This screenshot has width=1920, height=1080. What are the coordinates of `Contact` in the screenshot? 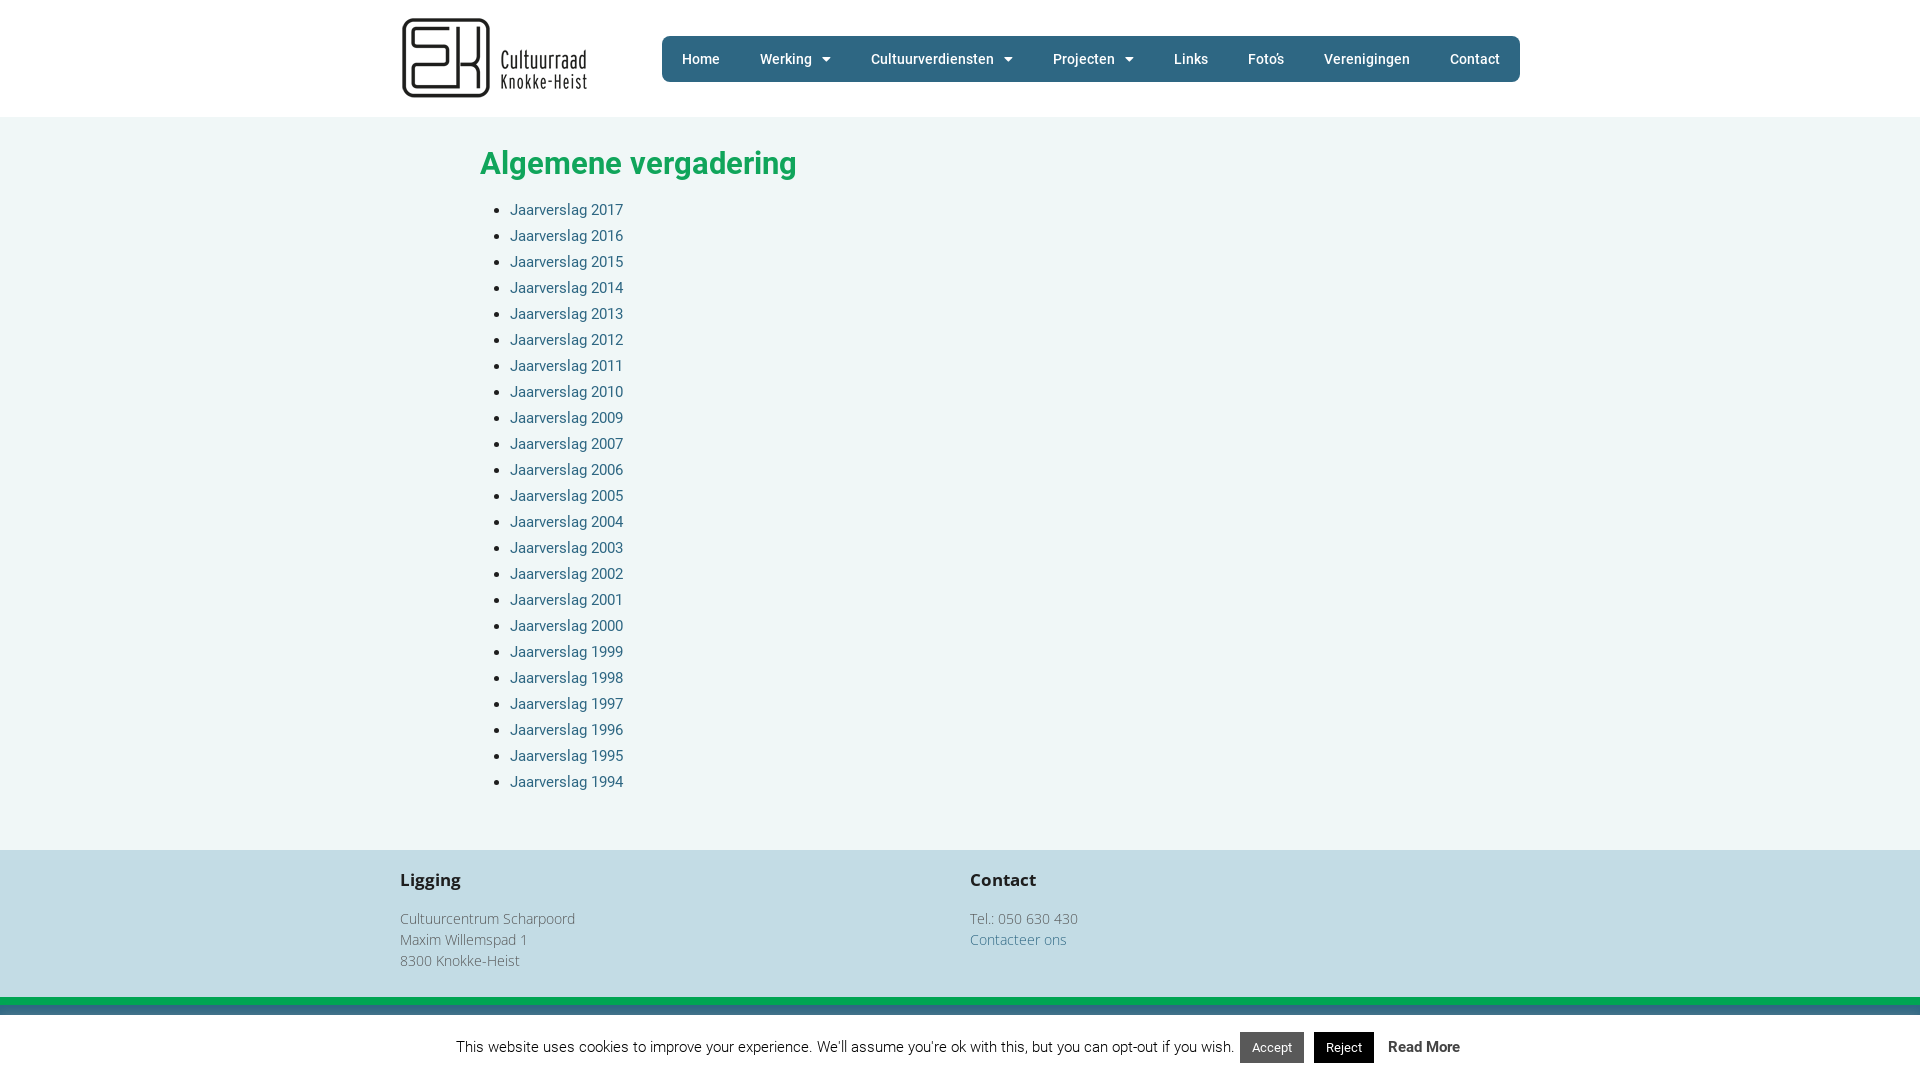 It's located at (1475, 59).